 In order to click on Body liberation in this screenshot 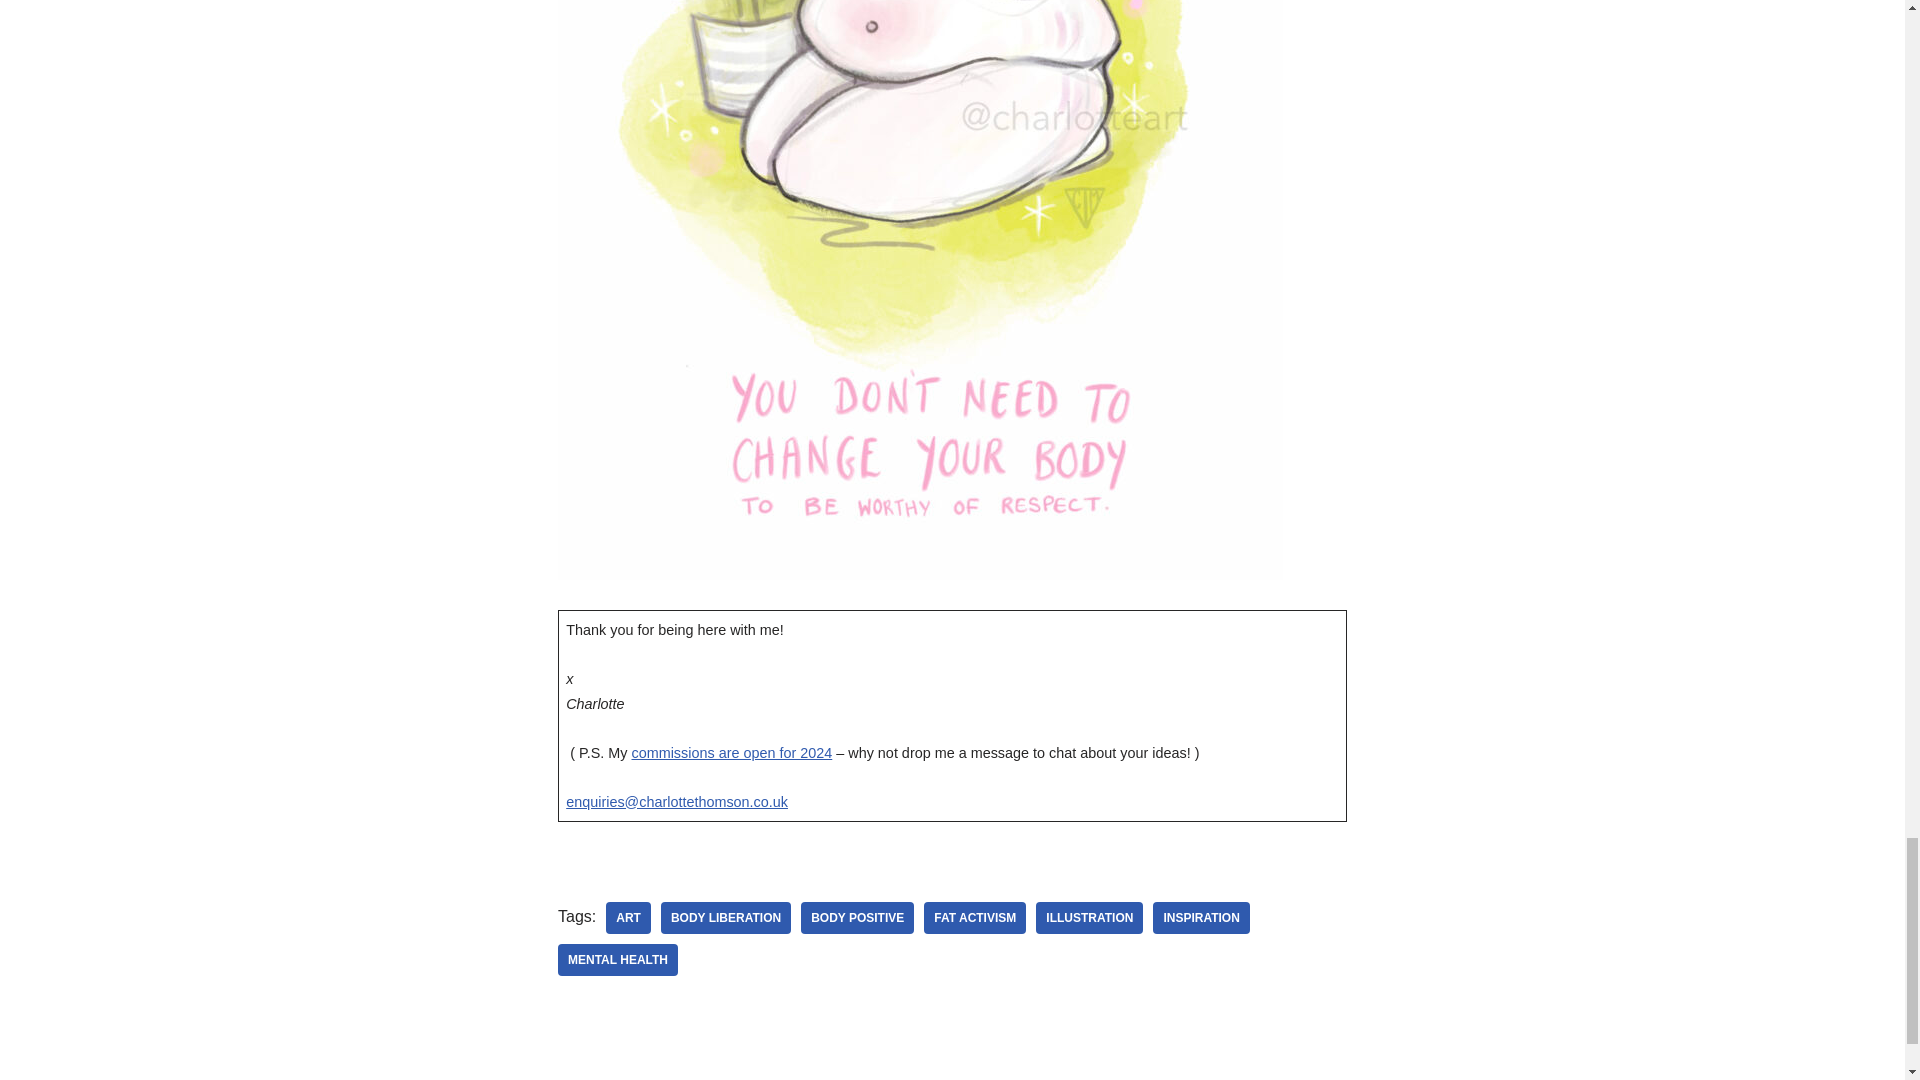, I will do `click(726, 918)`.